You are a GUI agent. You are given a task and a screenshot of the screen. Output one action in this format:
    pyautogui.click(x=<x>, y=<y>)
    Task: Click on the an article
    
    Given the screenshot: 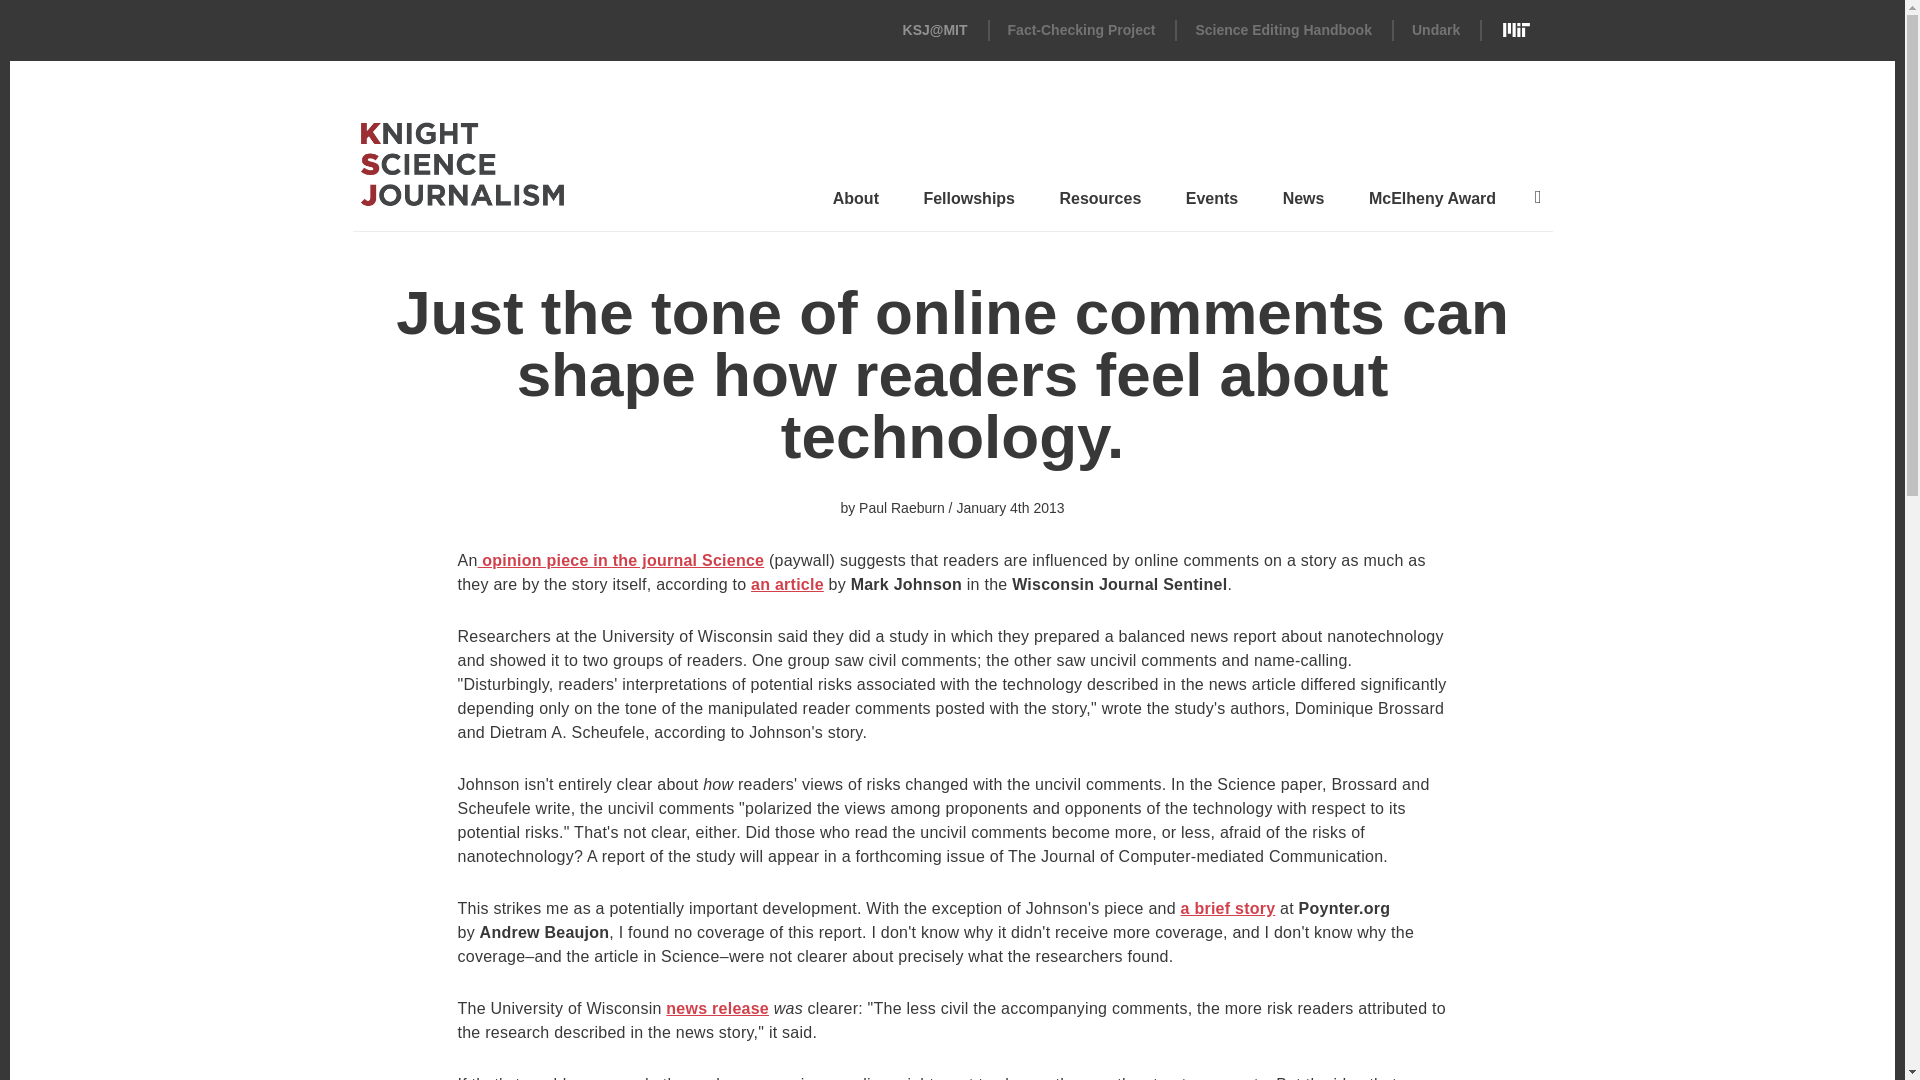 What is the action you would take?
    pyautogui.click(x=786, y=584)
    